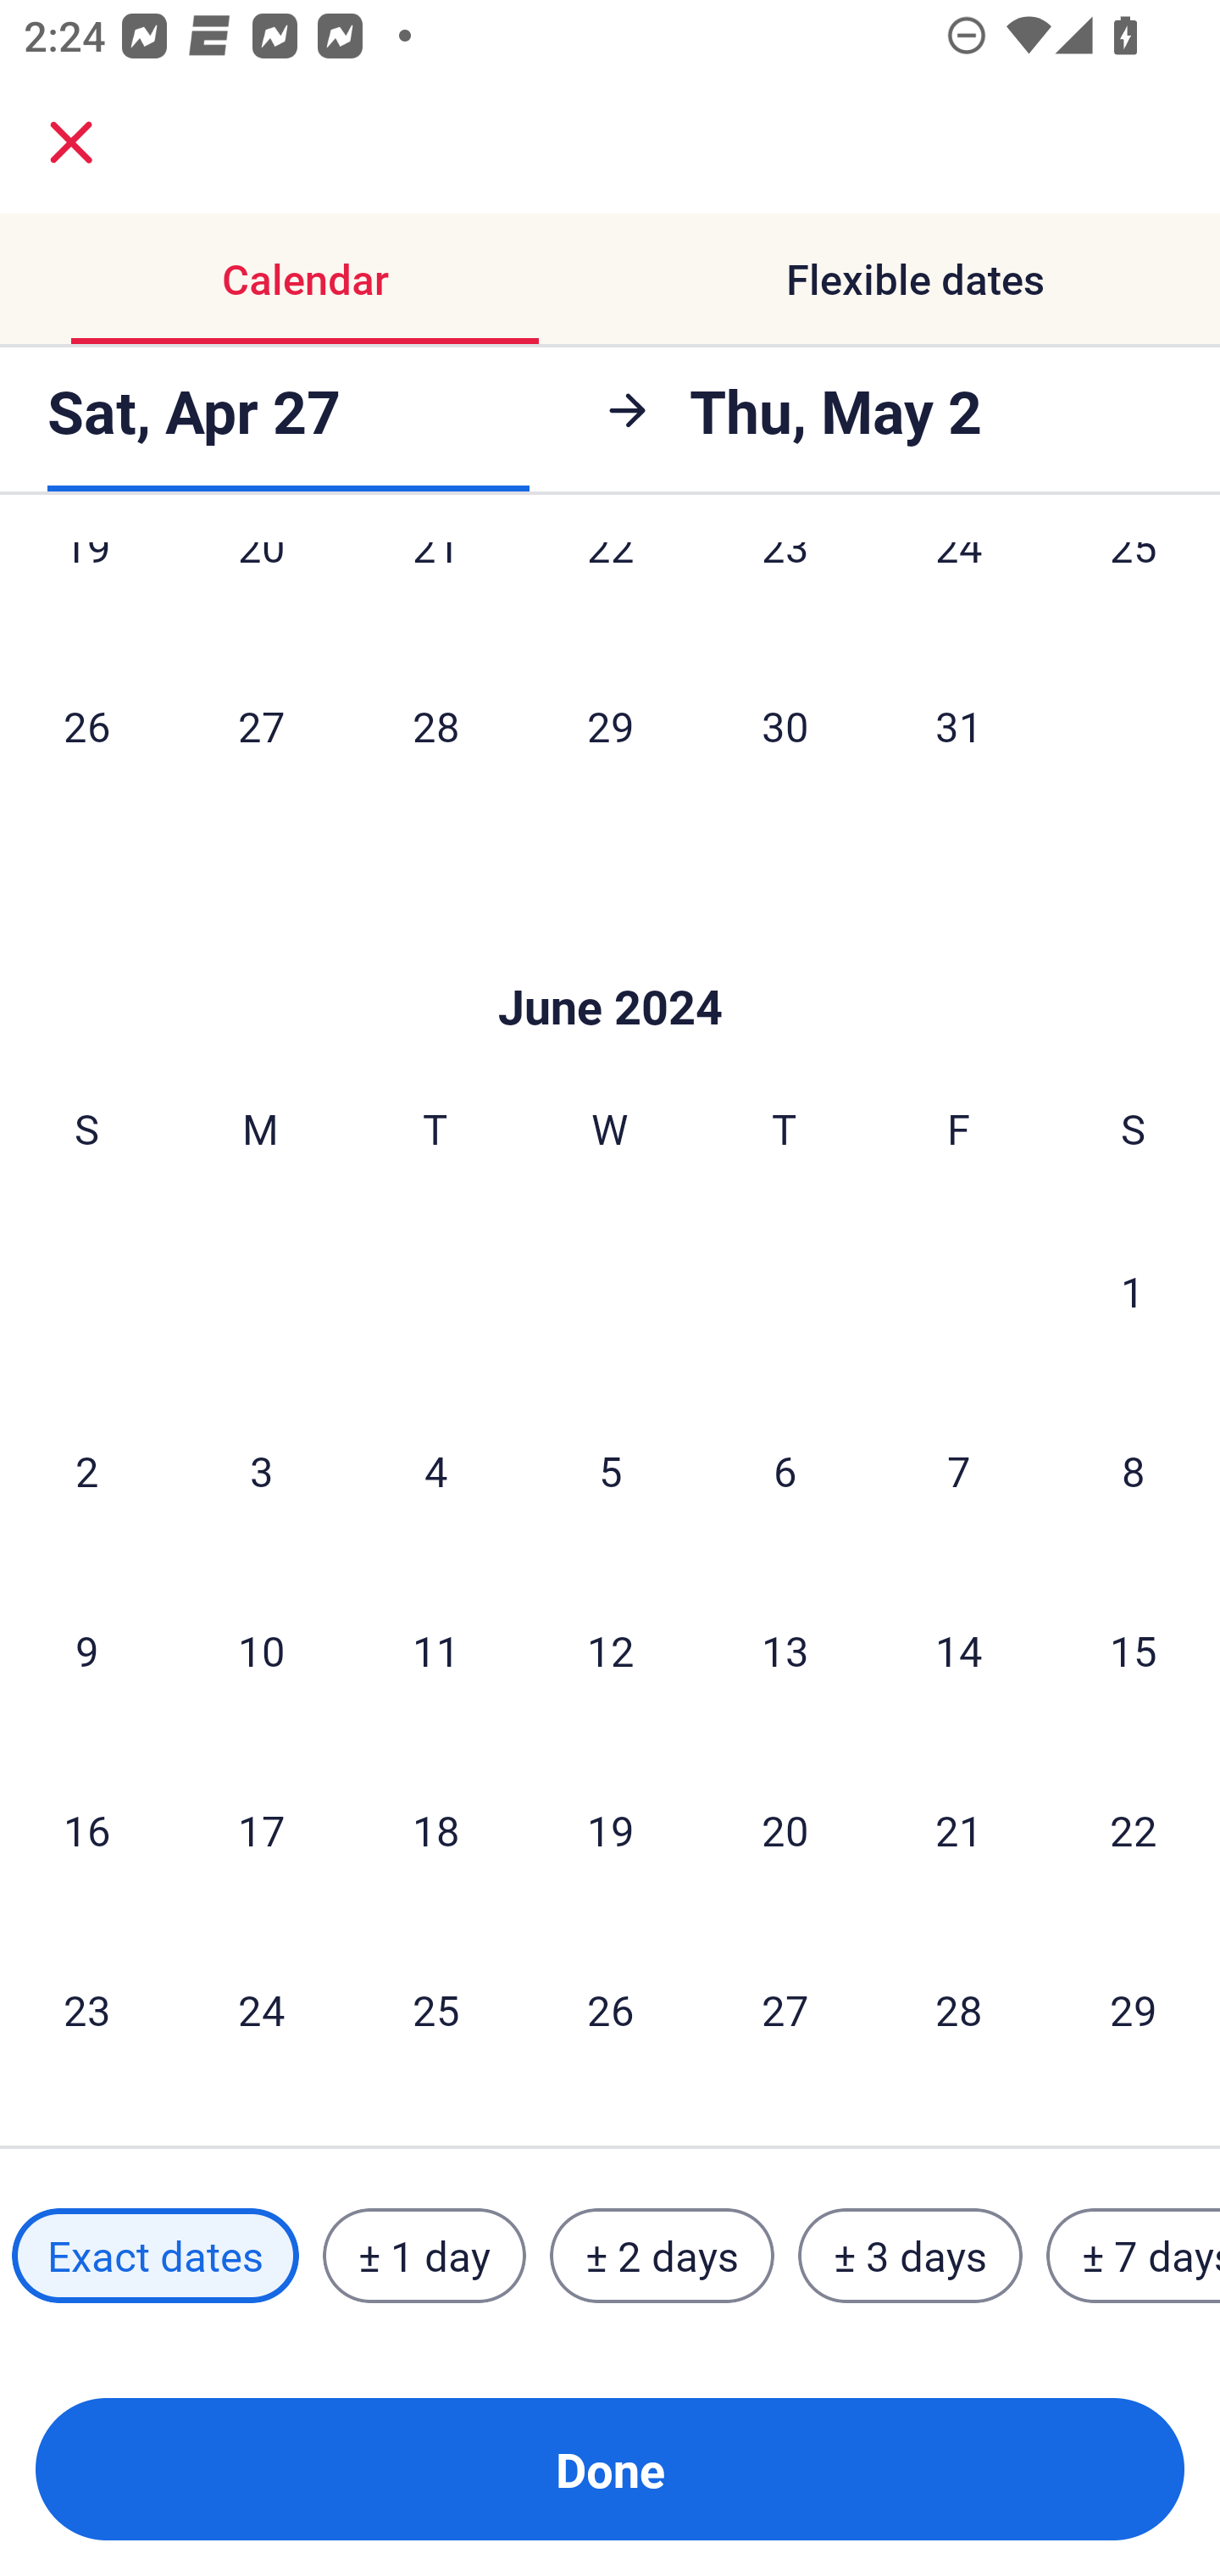  What do you see at coordinates (785, 2008) in the screenshot?
I see `27 Thursday, June 27, 2024` at bounding box center [785, 2008].